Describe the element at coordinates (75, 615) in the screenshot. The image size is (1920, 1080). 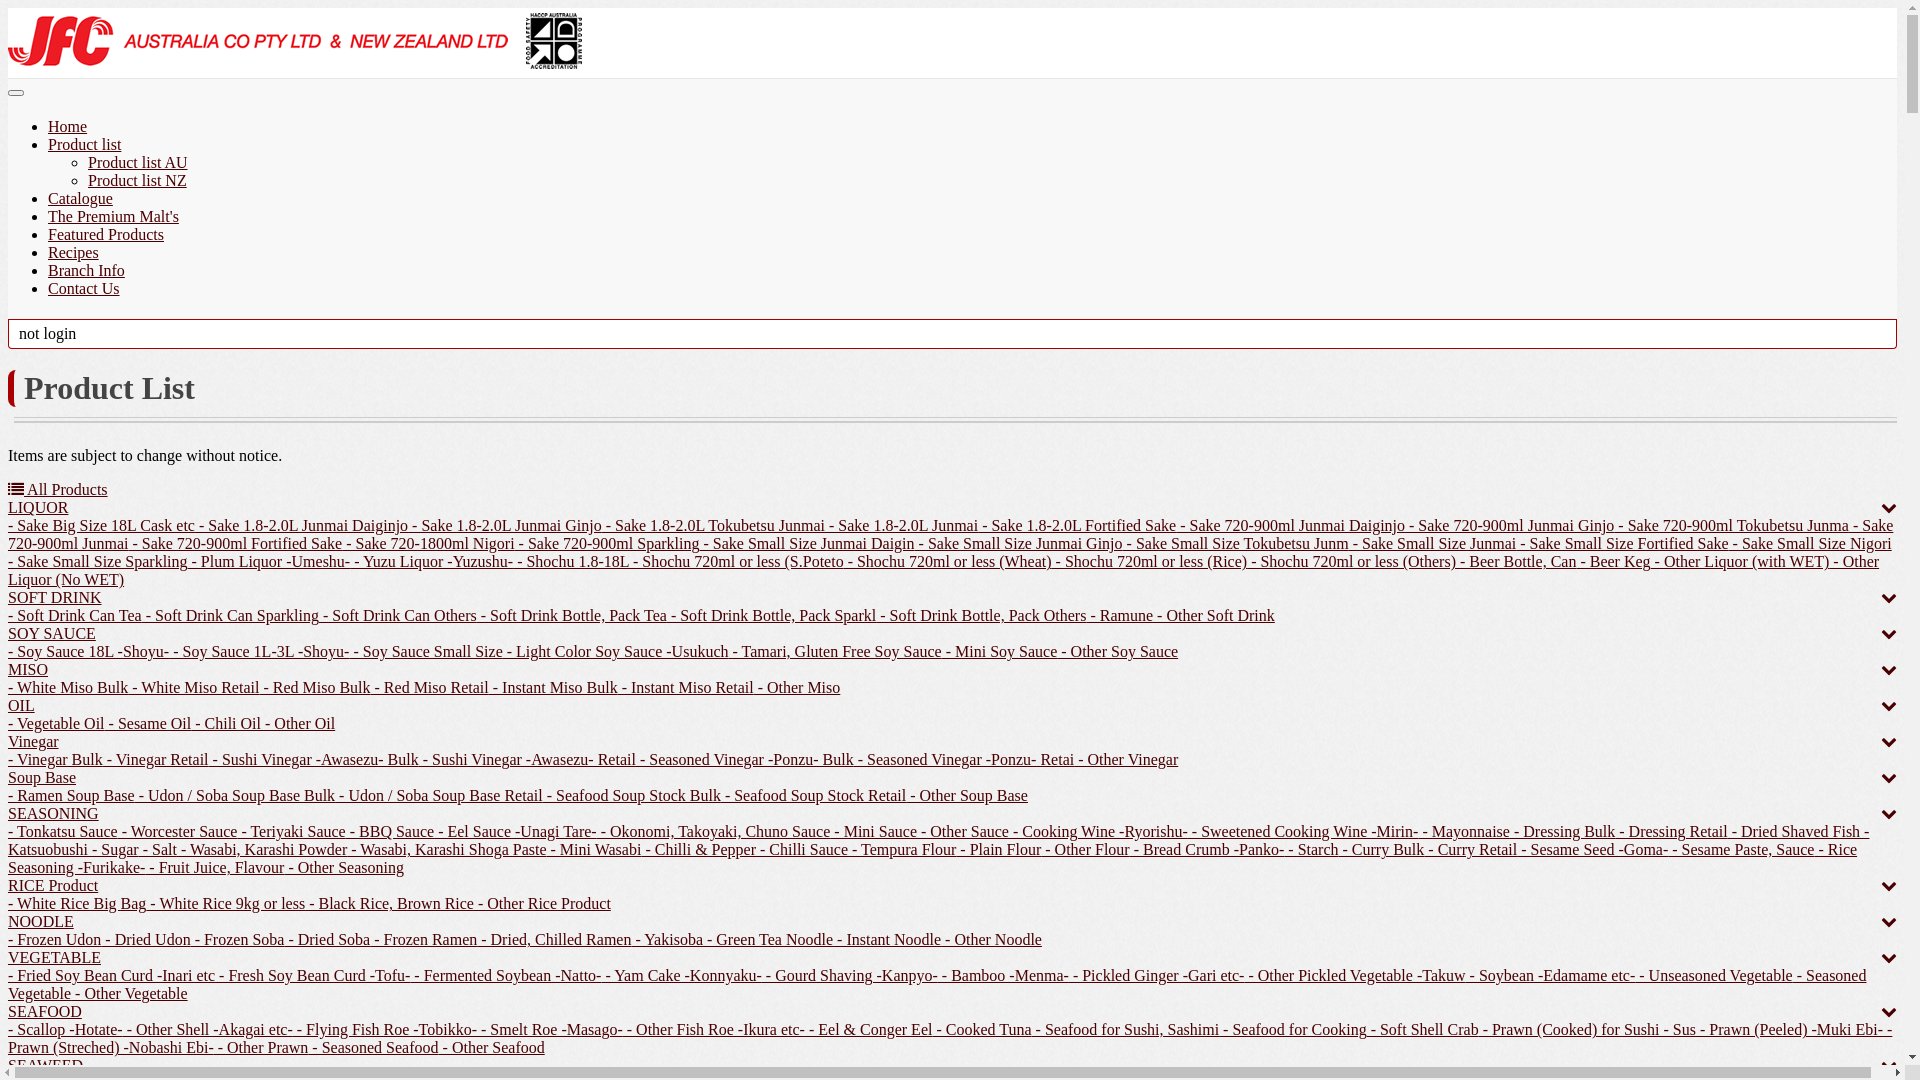
I see `- Soft Drink Can Tea` at that location.